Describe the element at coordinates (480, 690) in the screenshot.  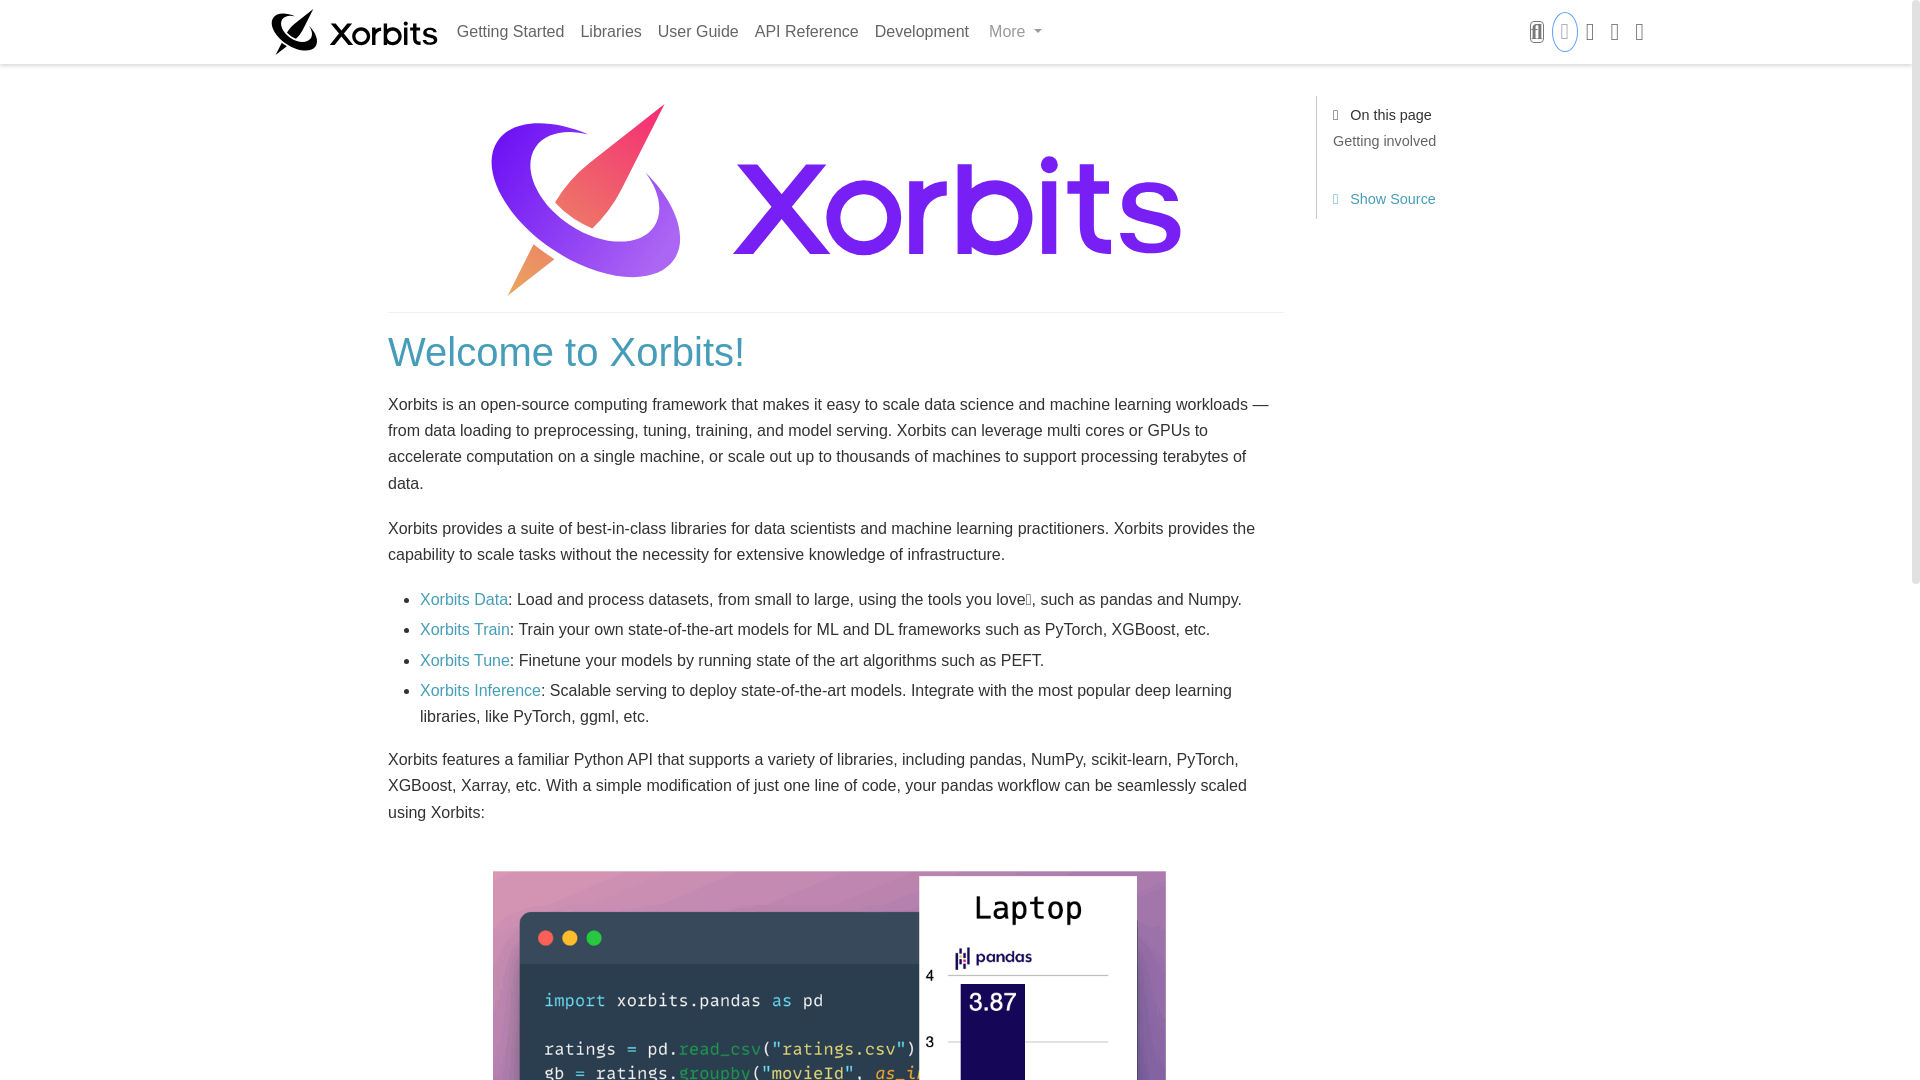
I see `Xorbits Inference` at that location.